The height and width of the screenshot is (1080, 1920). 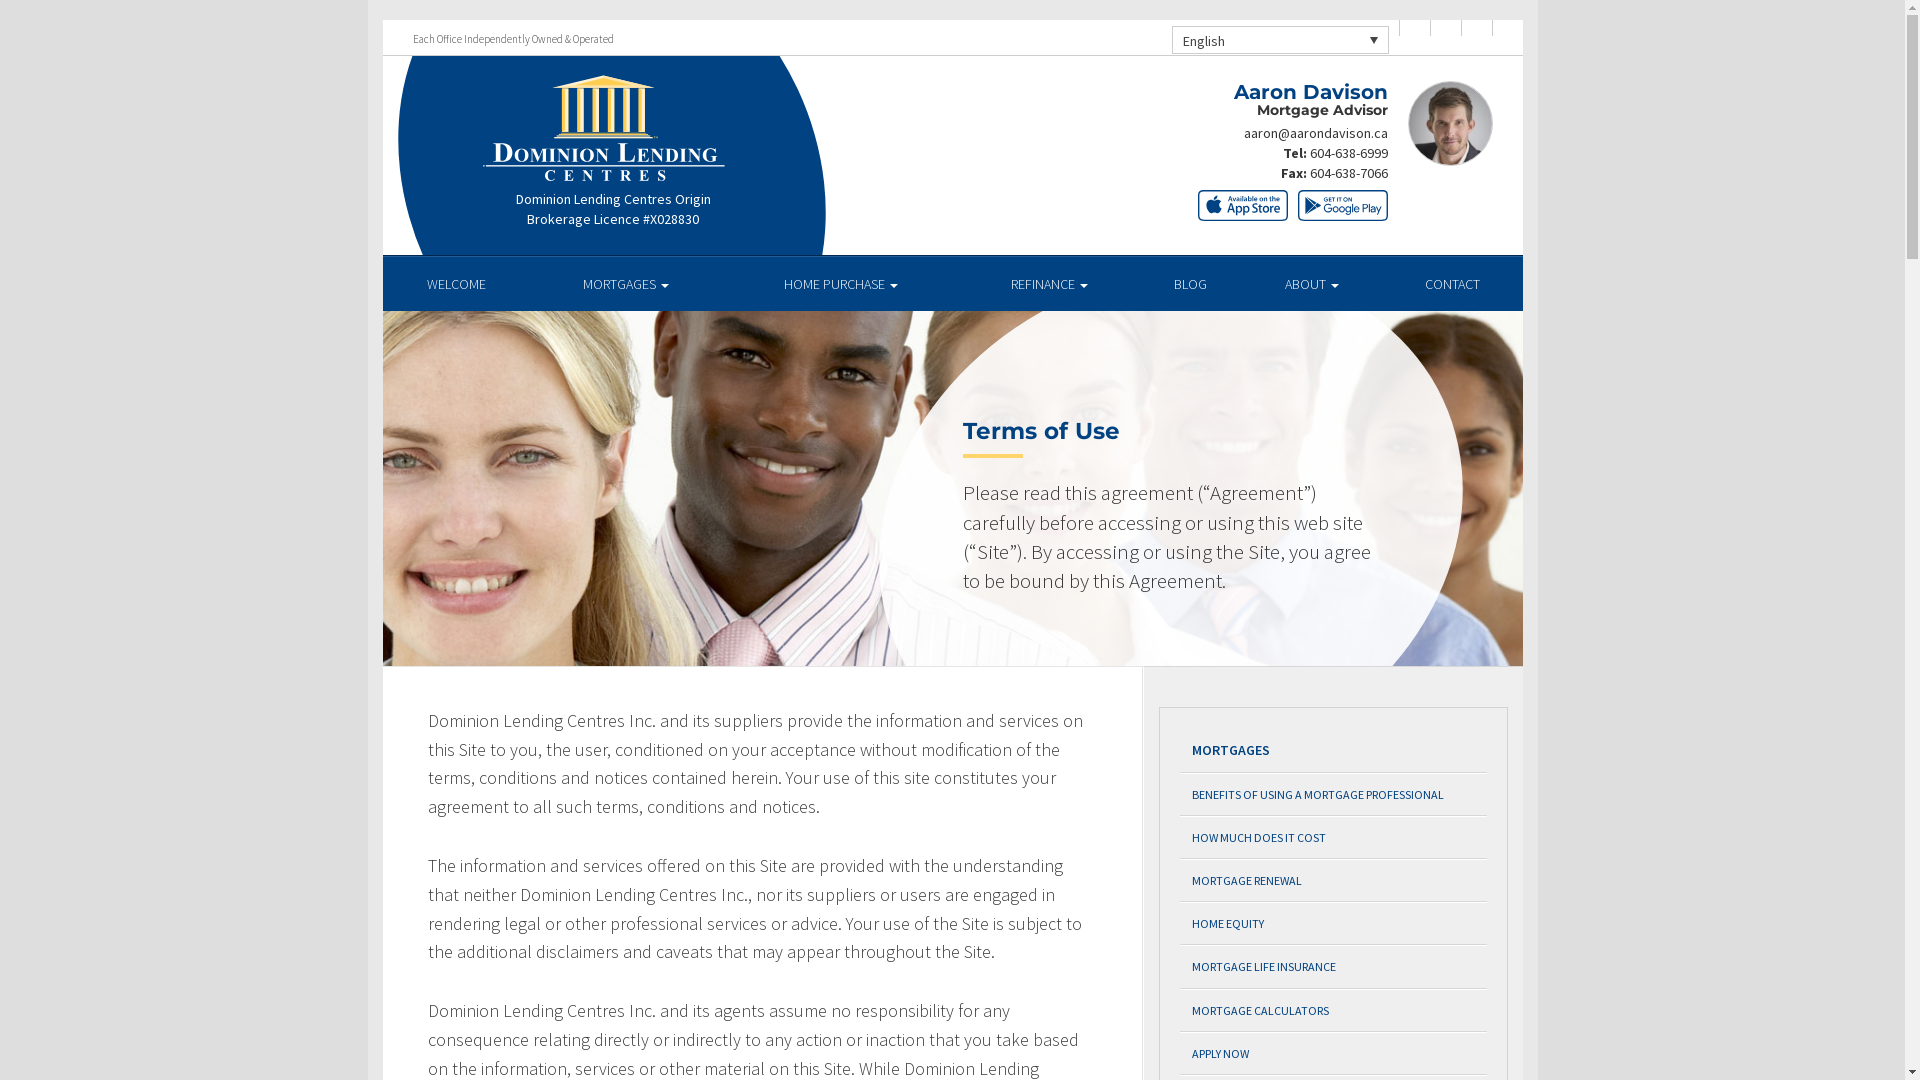 I want to click on MORTGAGE RENEWAL, so click(x=1334, y=880).